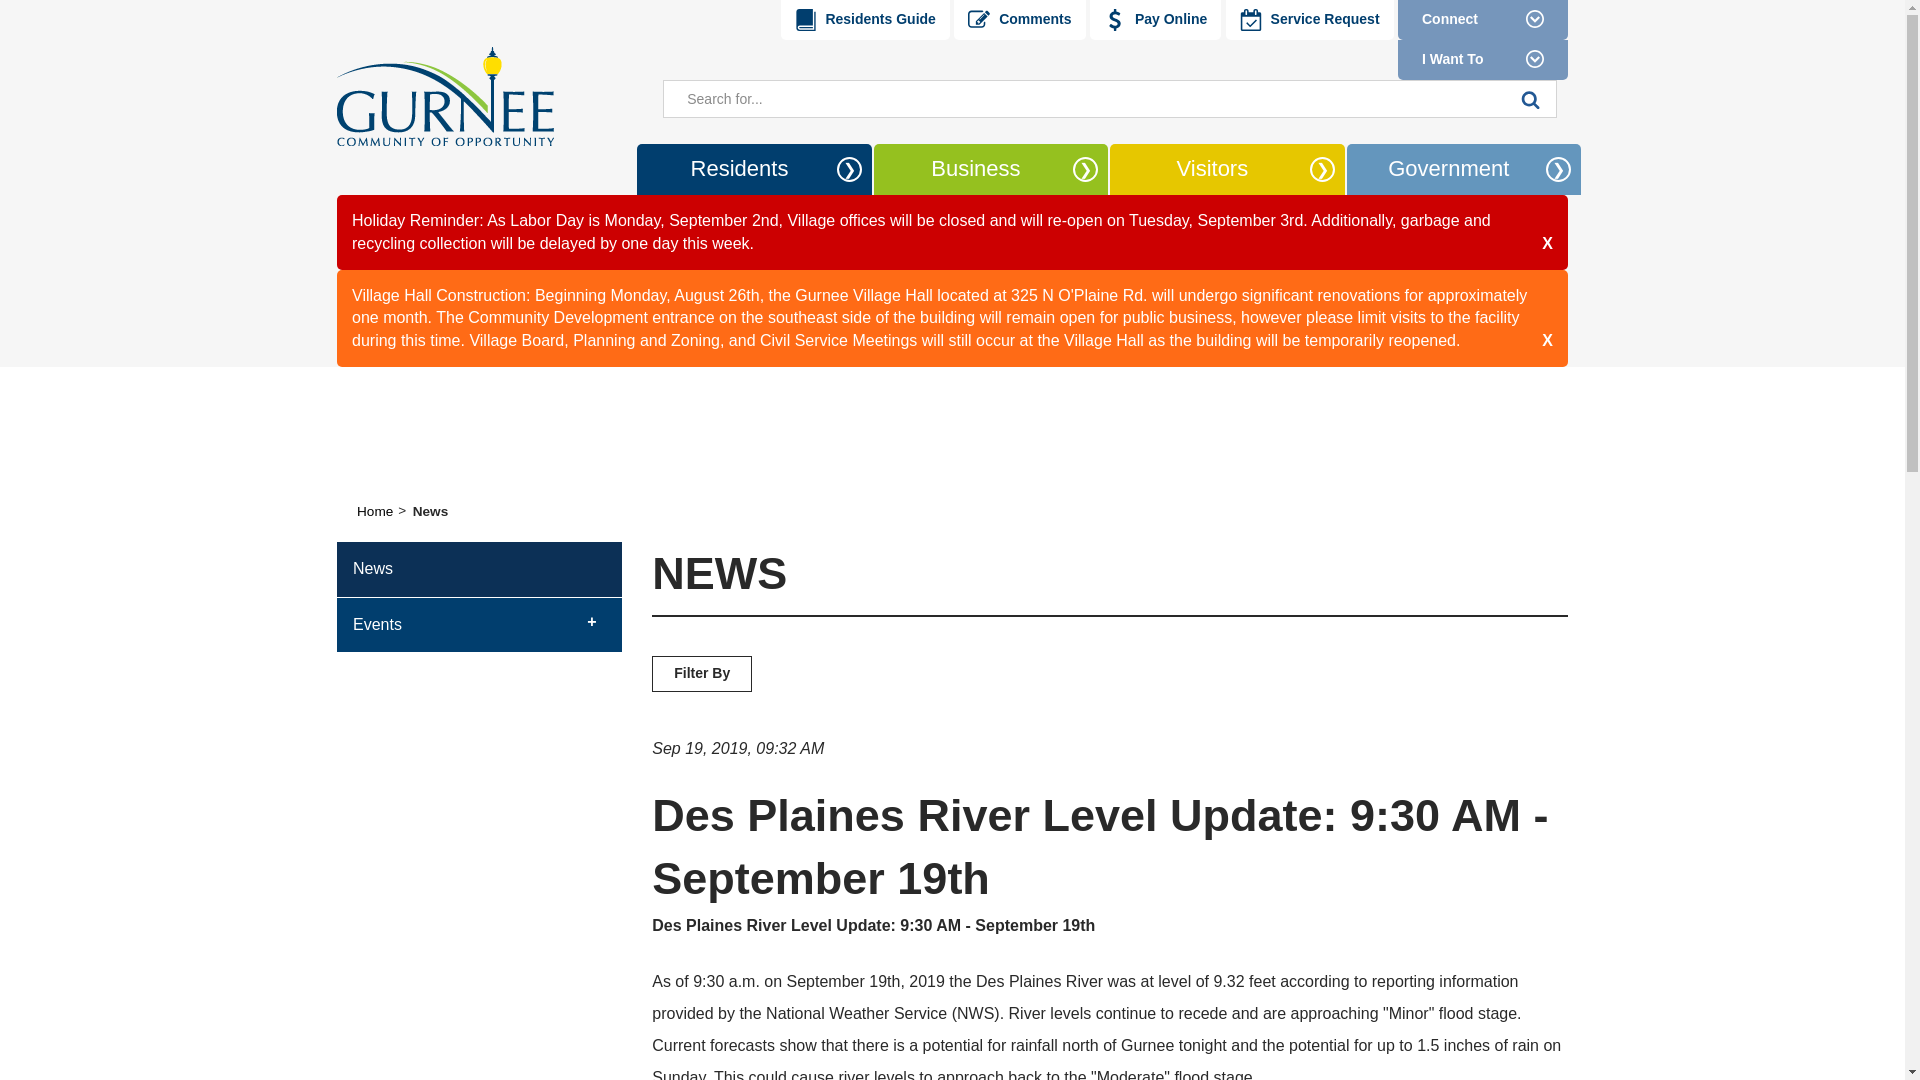  What do you see at coordinates (738, 169) in the screenshot?
I see `Residents` at bounding box center [738, 169].